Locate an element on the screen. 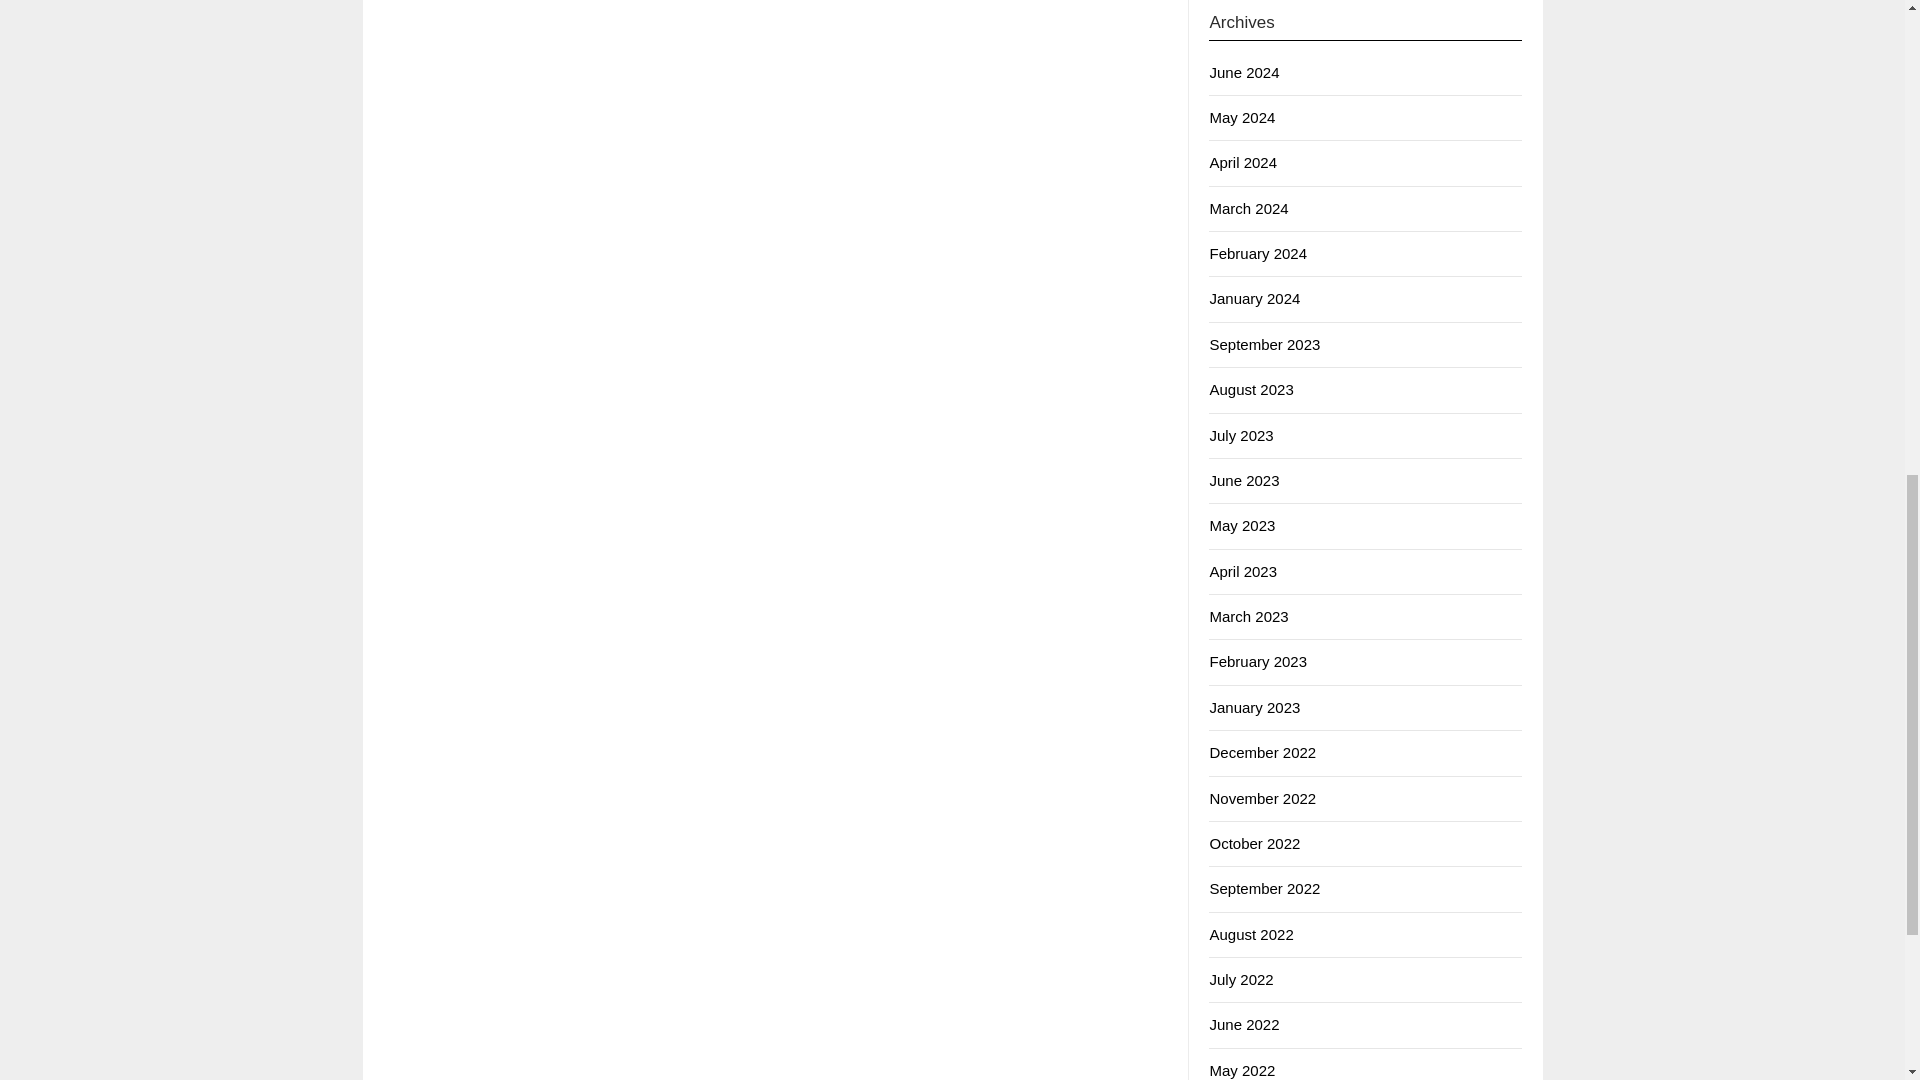  March 2024 is located at coordinates (1248, 208).